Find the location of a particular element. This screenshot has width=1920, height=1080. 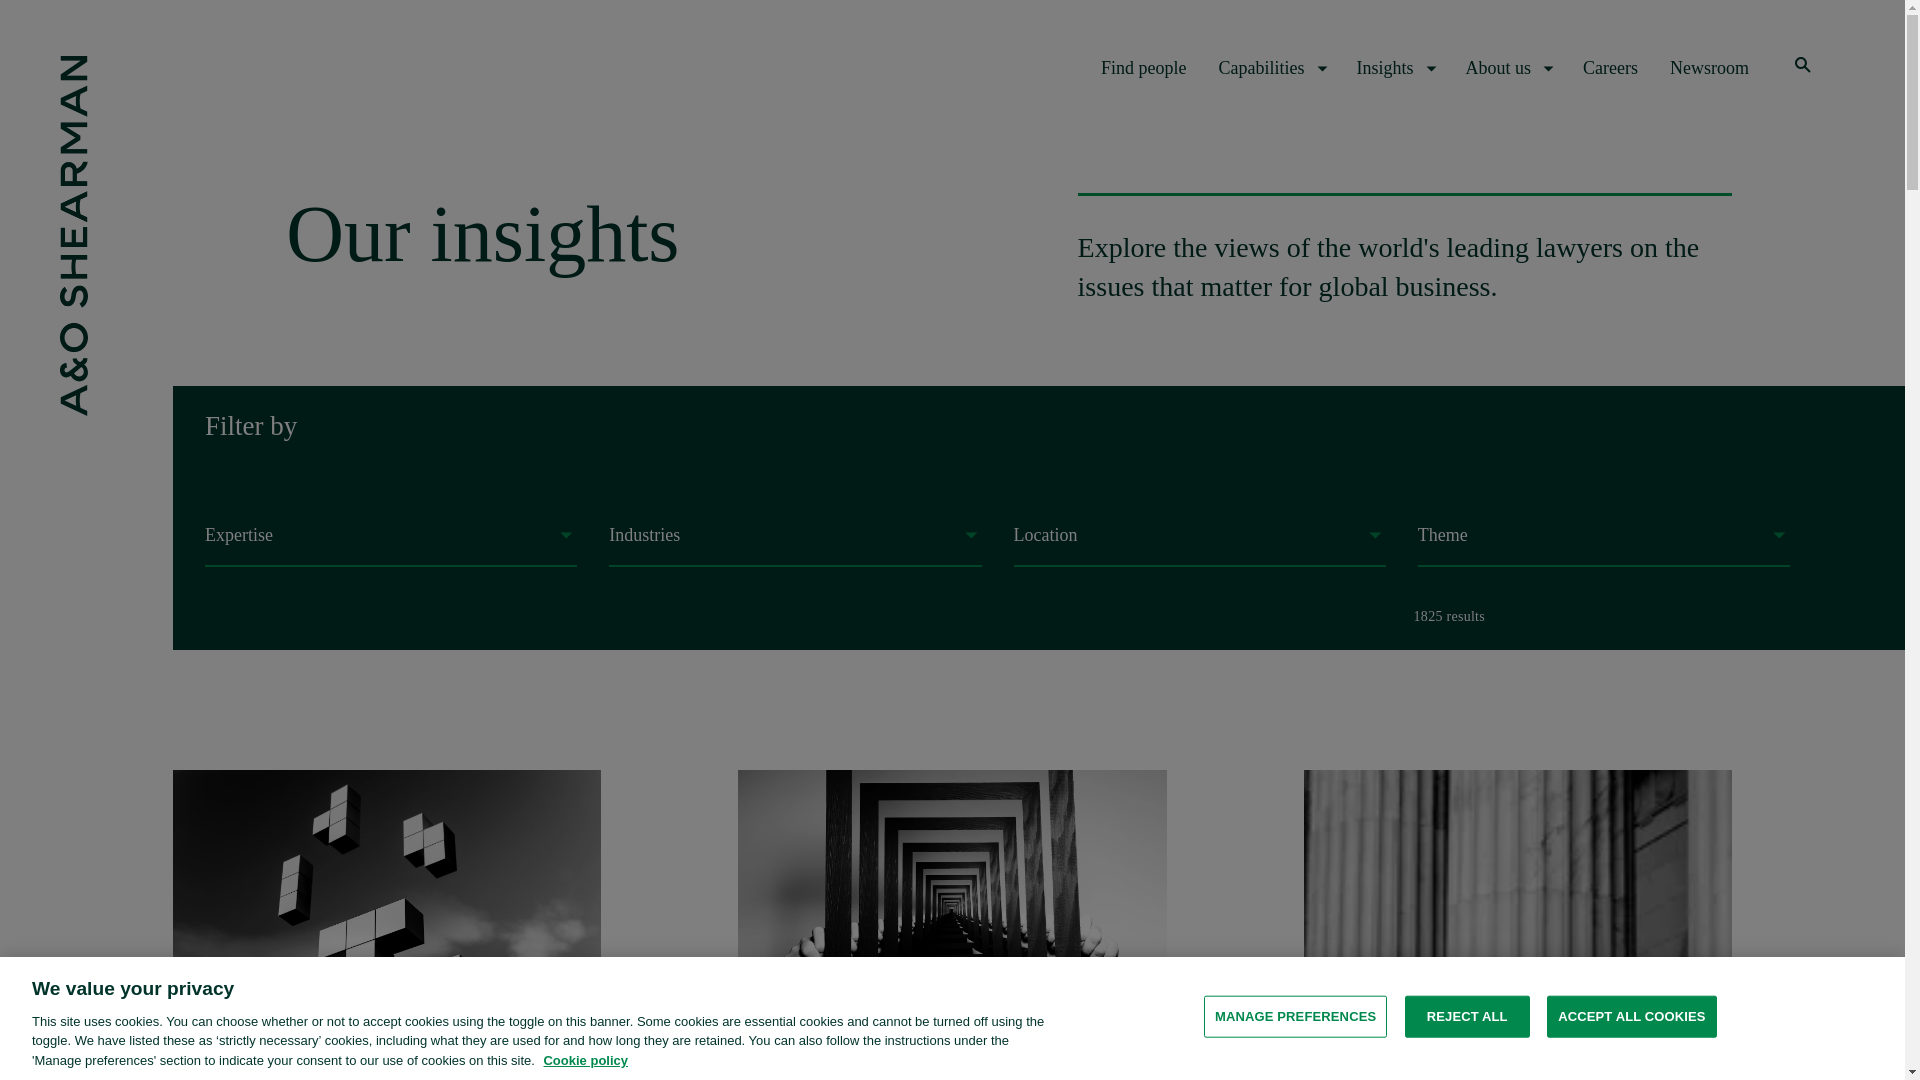

Find people is located at coordinates (1143, 68).